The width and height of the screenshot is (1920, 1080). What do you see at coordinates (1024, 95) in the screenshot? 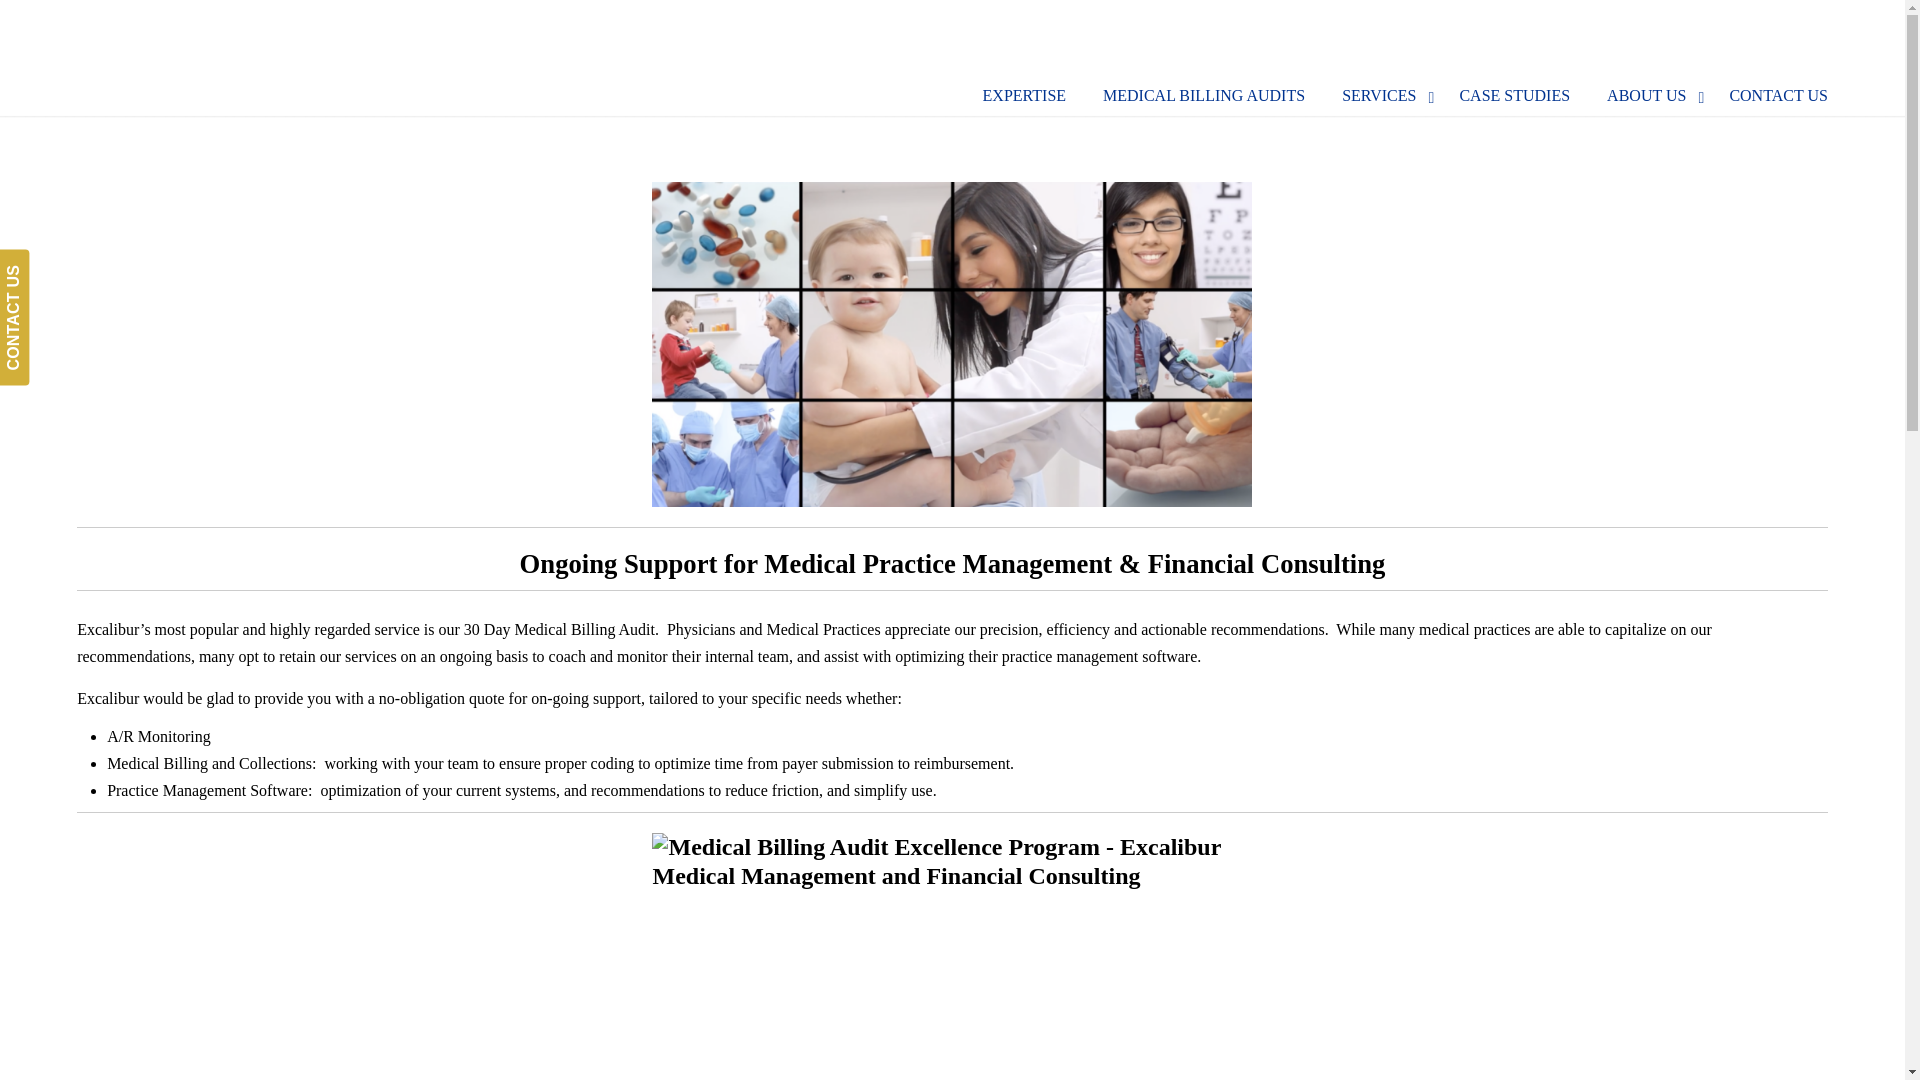
I see `EXPERTISE` at bounding box center [1024, 95].